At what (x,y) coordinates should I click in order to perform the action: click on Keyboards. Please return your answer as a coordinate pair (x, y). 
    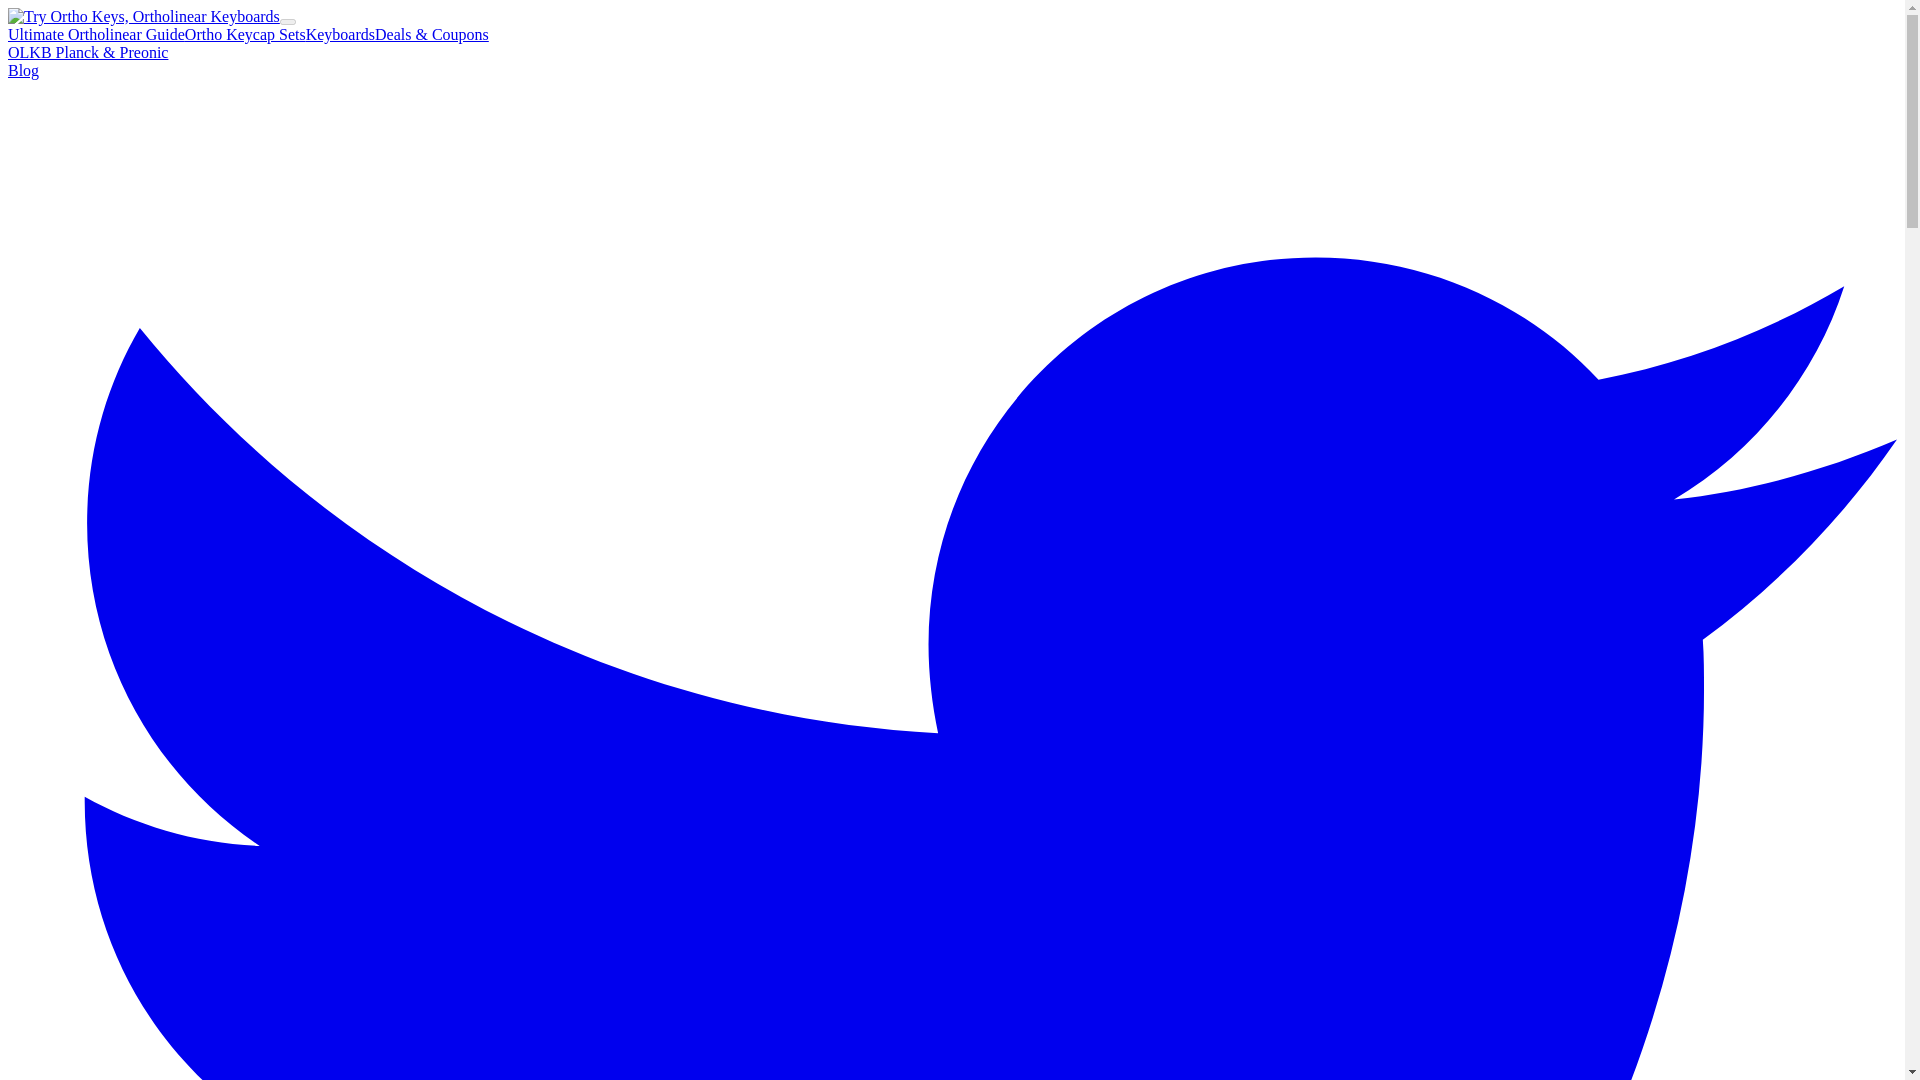
    Looking at the image, I should click on (340, 34).